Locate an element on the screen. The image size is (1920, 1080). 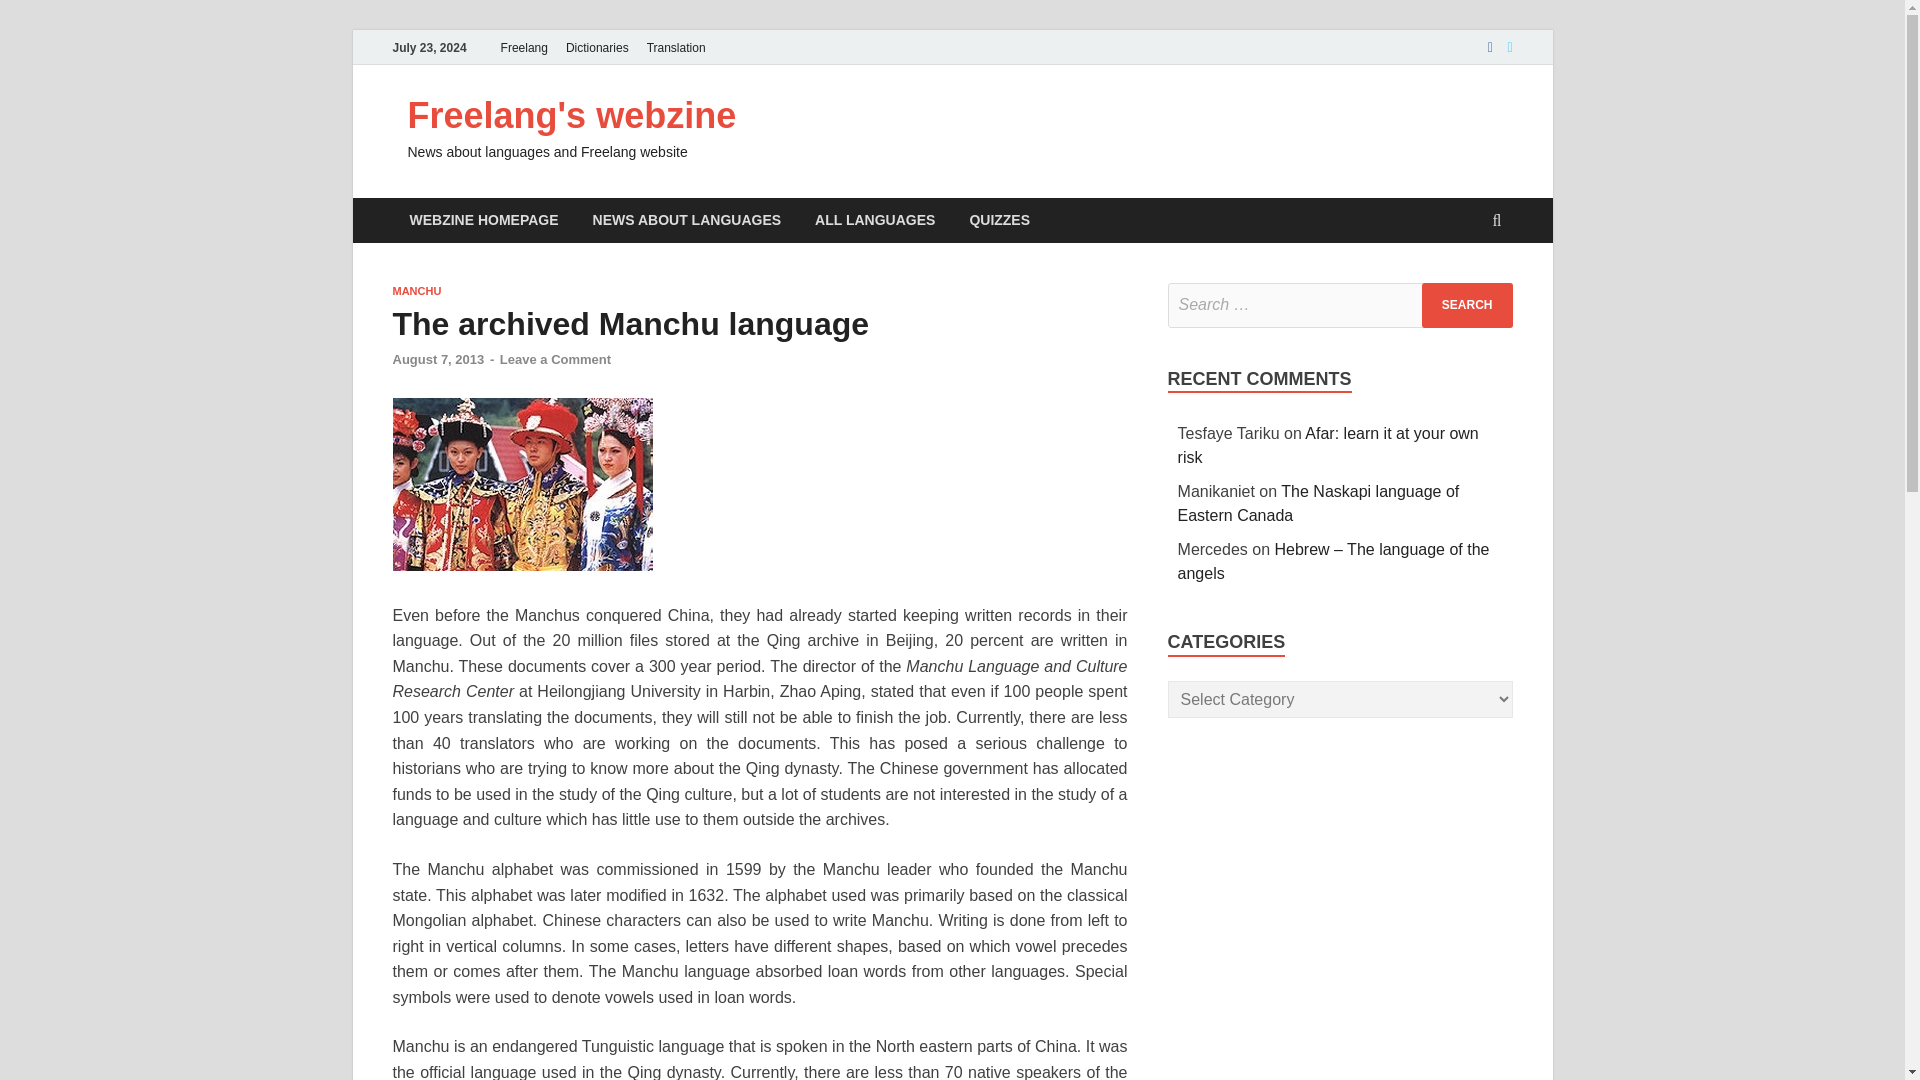
NEWS ABOUT LANGUAGES is located at coordinates (687, 220).